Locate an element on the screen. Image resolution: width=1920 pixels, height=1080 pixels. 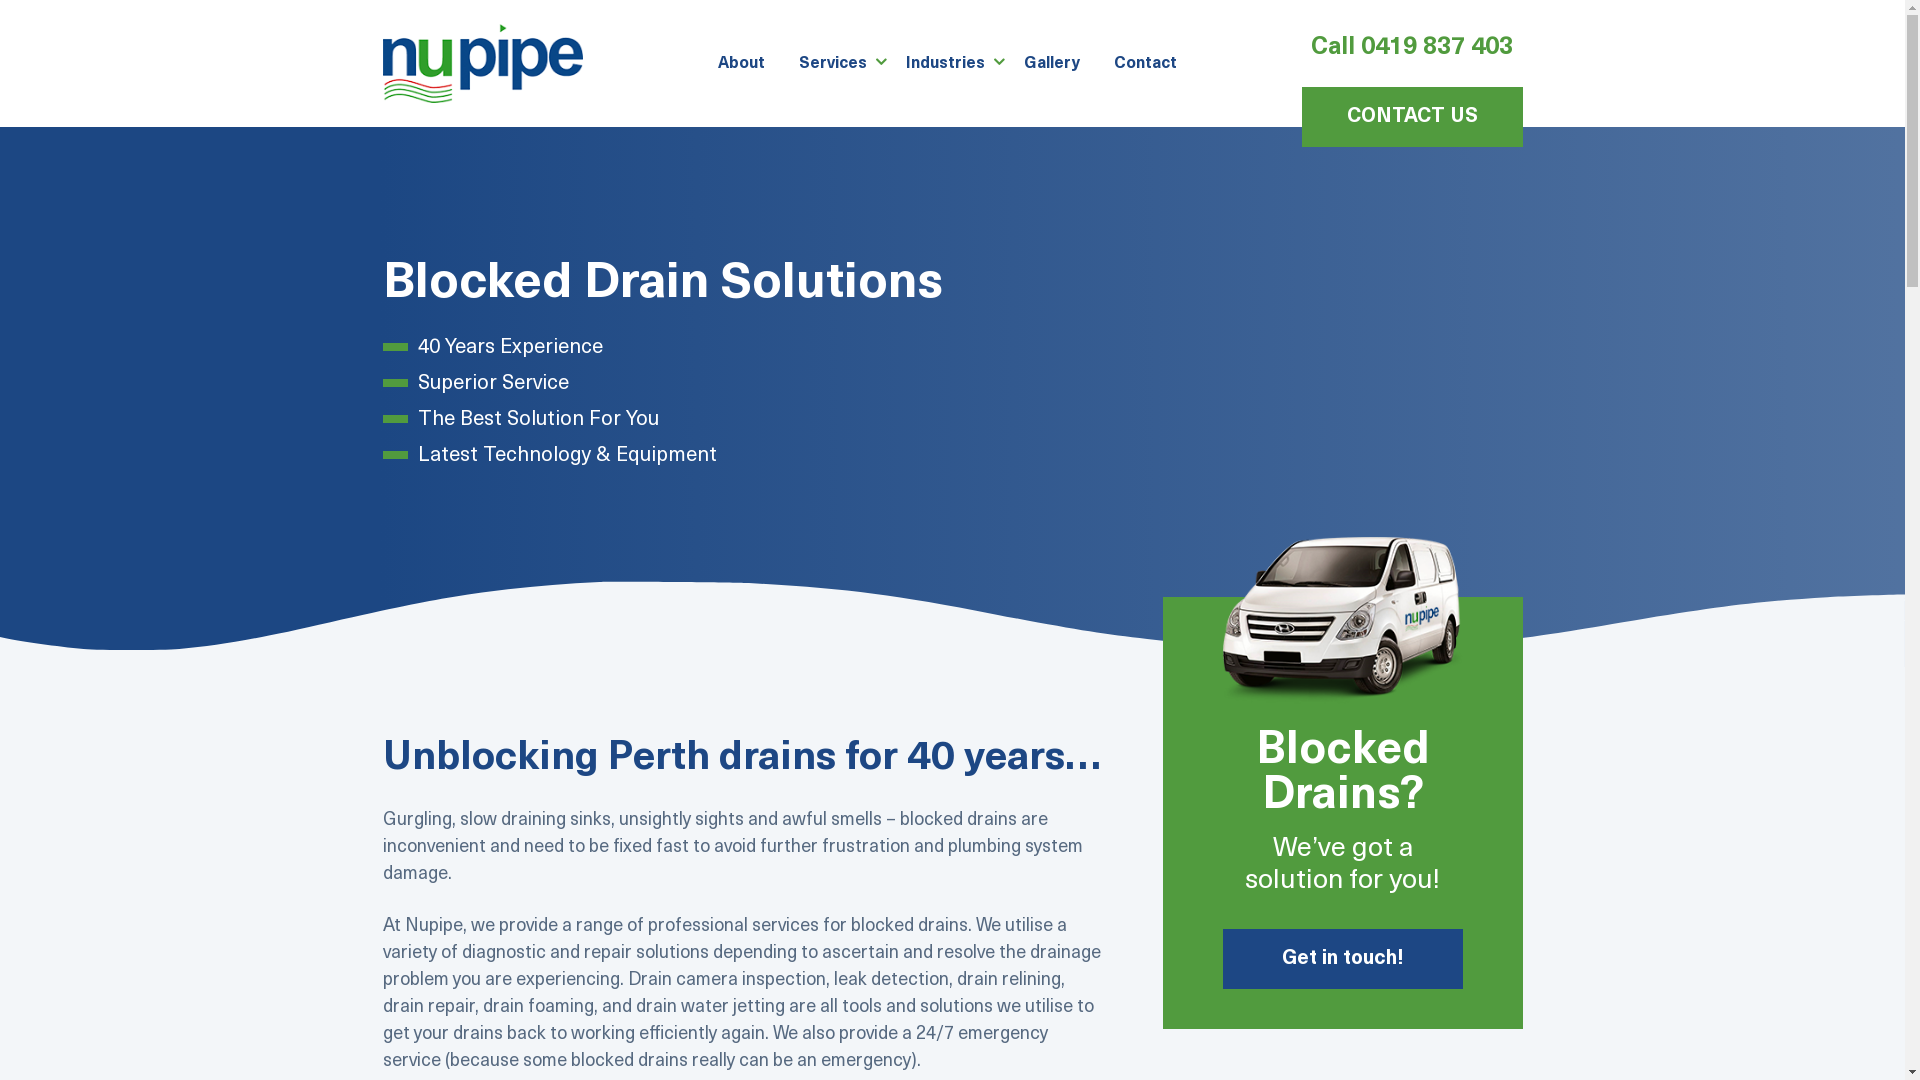
Industries is located at coordinates (944, 63).